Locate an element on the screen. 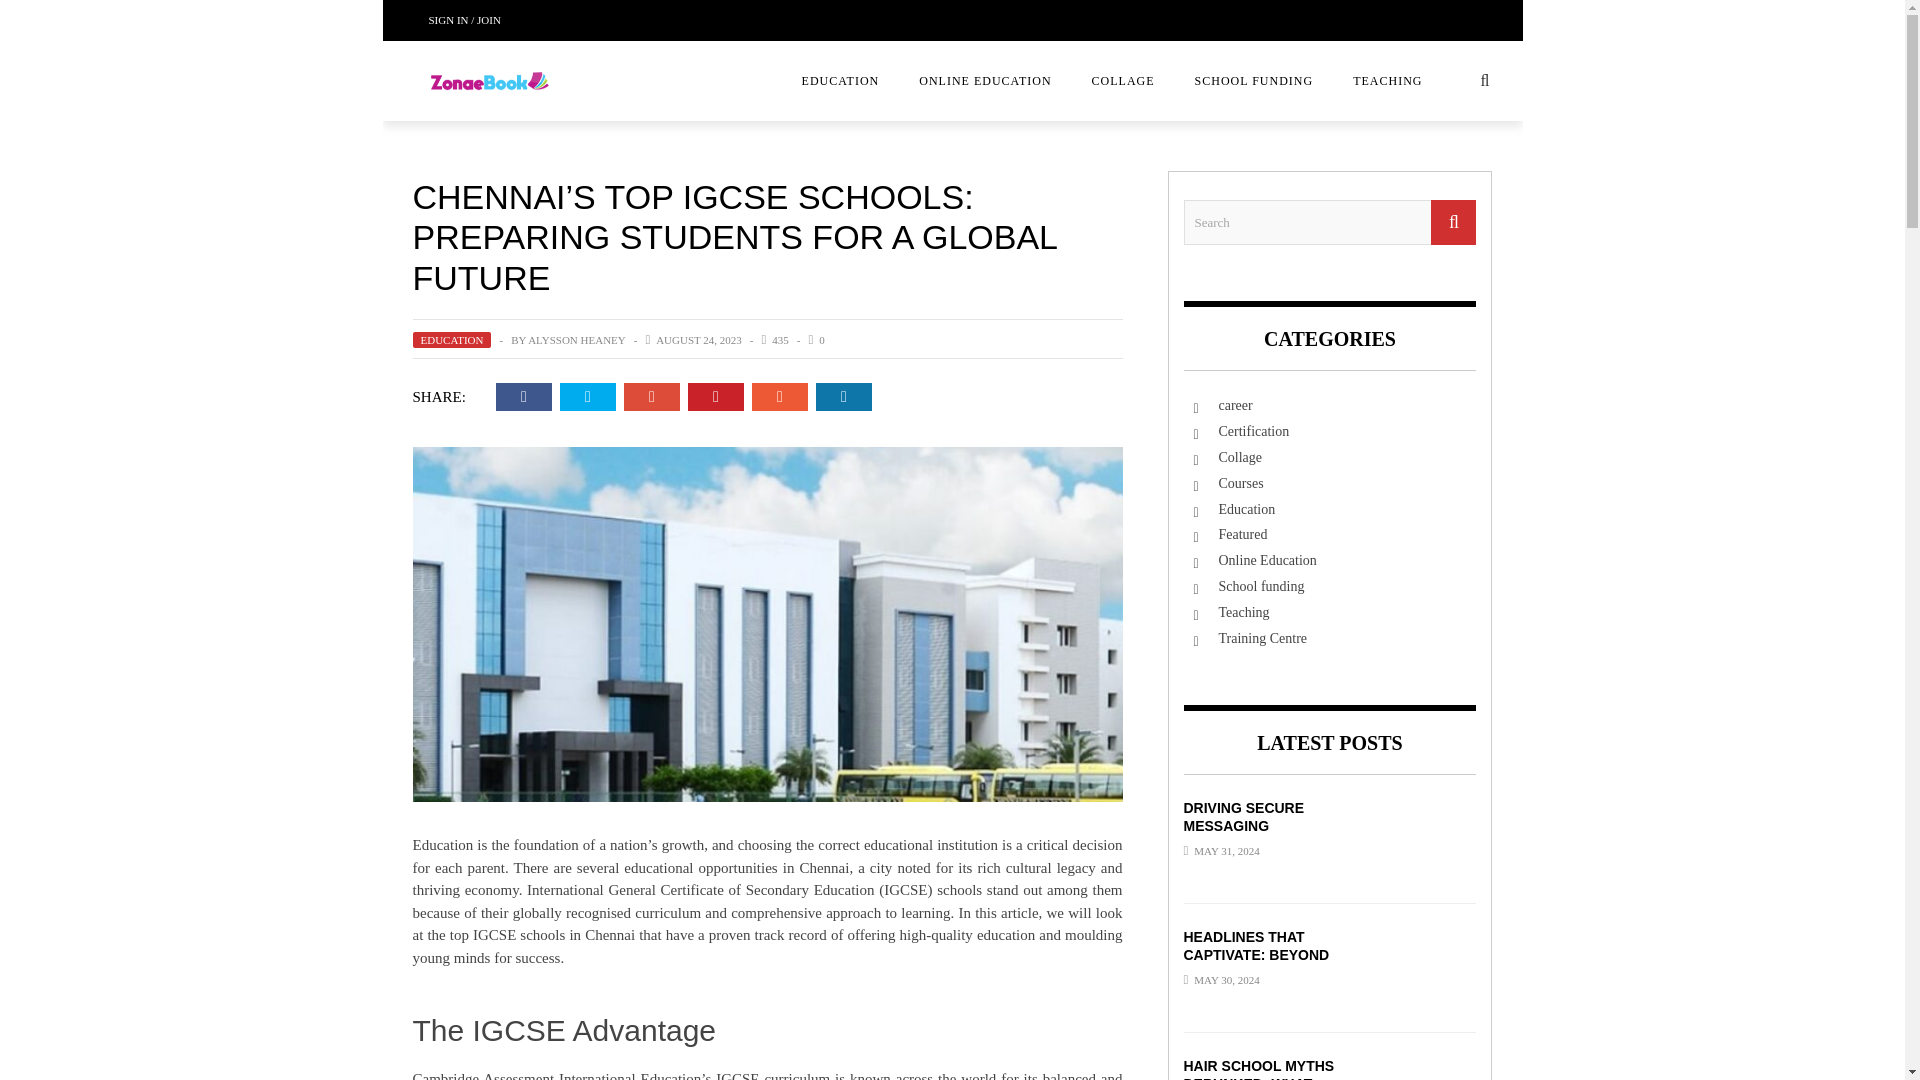  ALYSSON HEANEY is located at coordinates (576, 339).